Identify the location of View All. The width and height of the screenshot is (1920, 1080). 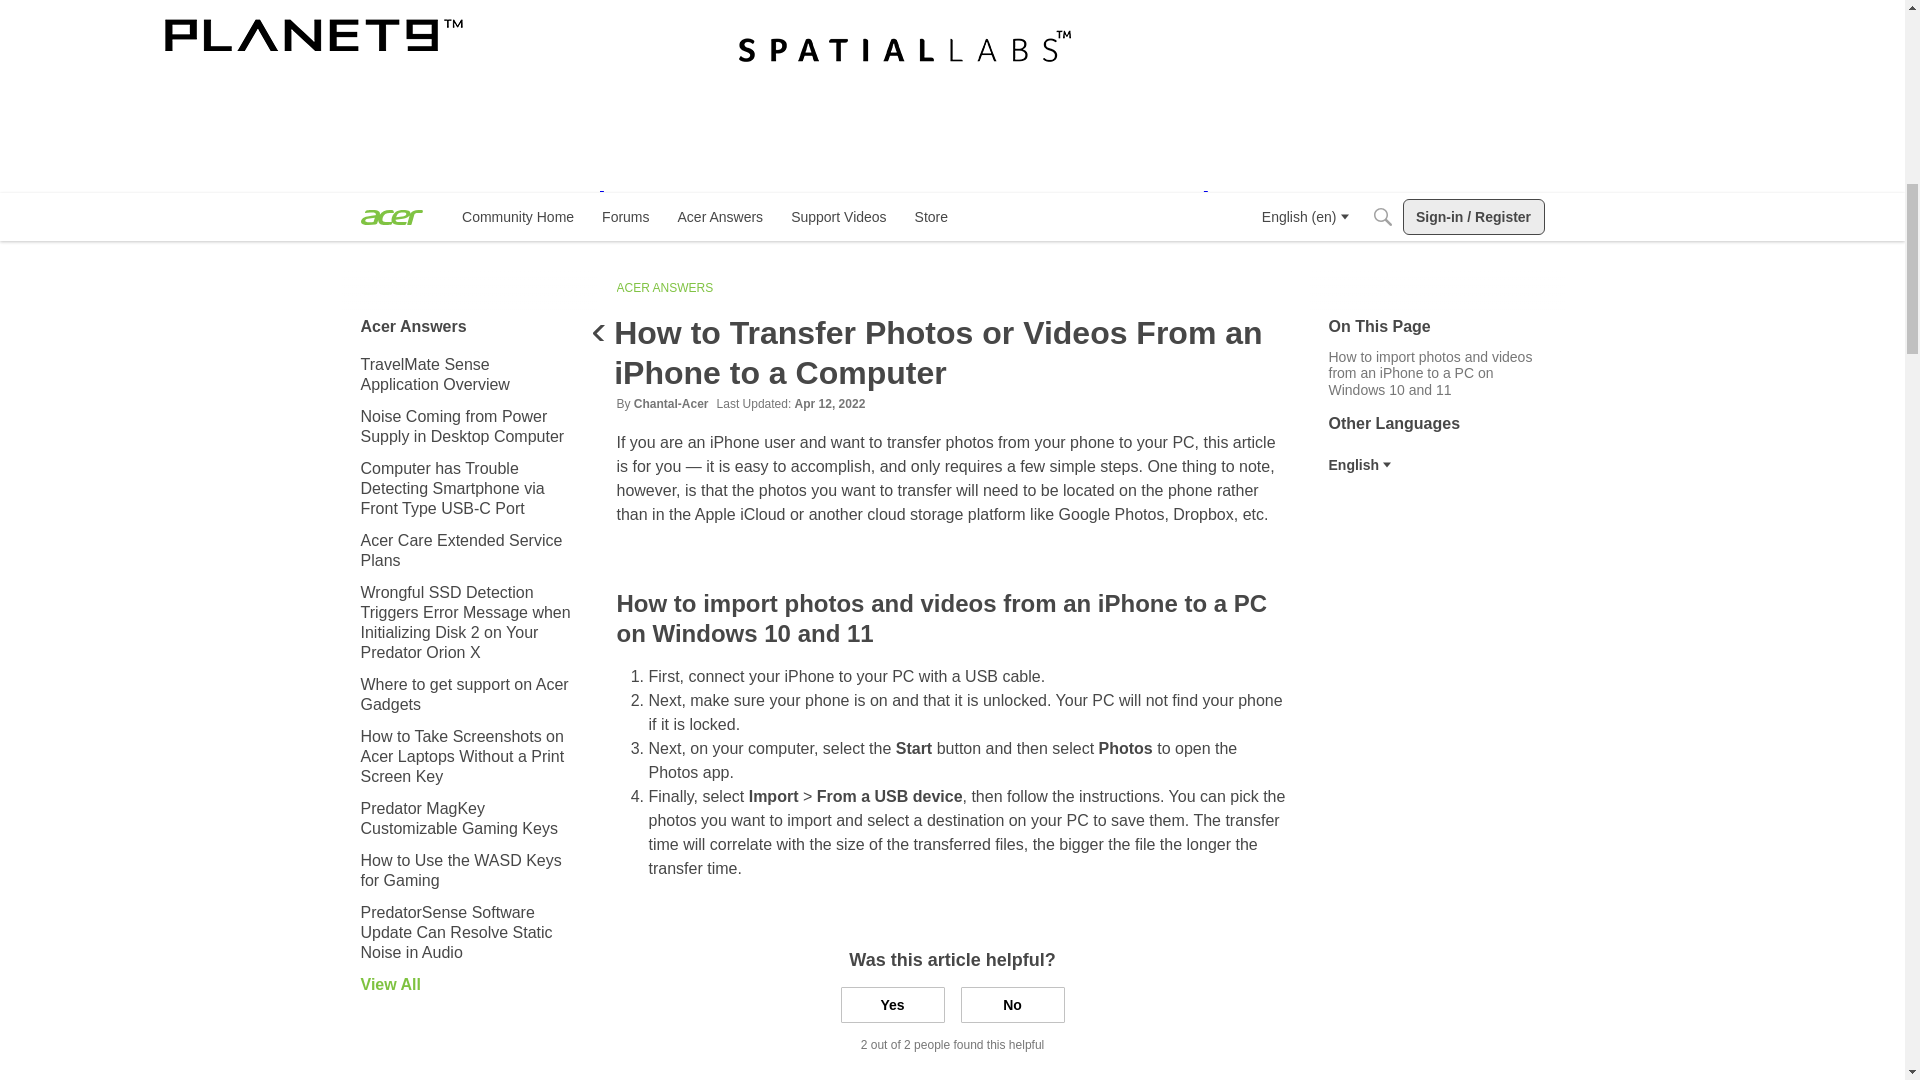
(468, 984).